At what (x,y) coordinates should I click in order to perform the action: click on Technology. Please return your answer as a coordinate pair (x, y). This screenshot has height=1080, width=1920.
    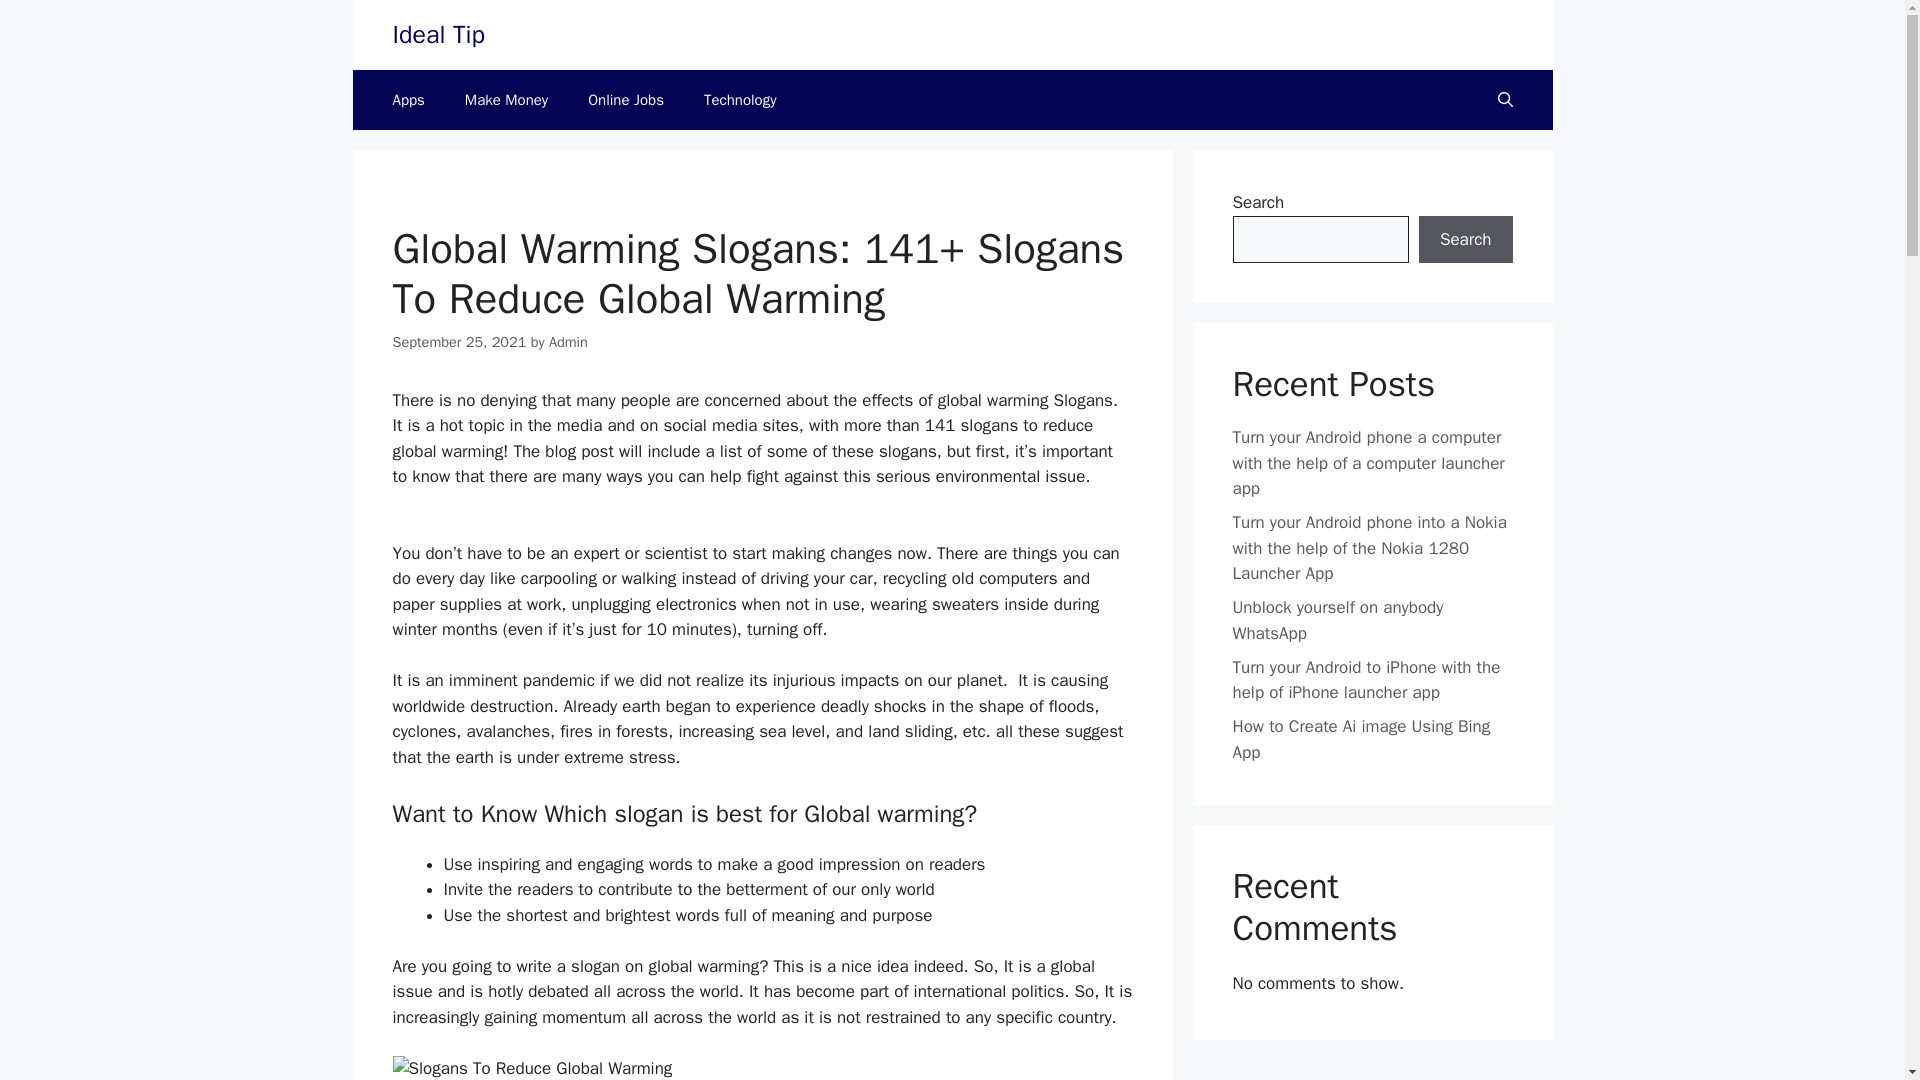
    Looking at the image, I should click on (740, 100).